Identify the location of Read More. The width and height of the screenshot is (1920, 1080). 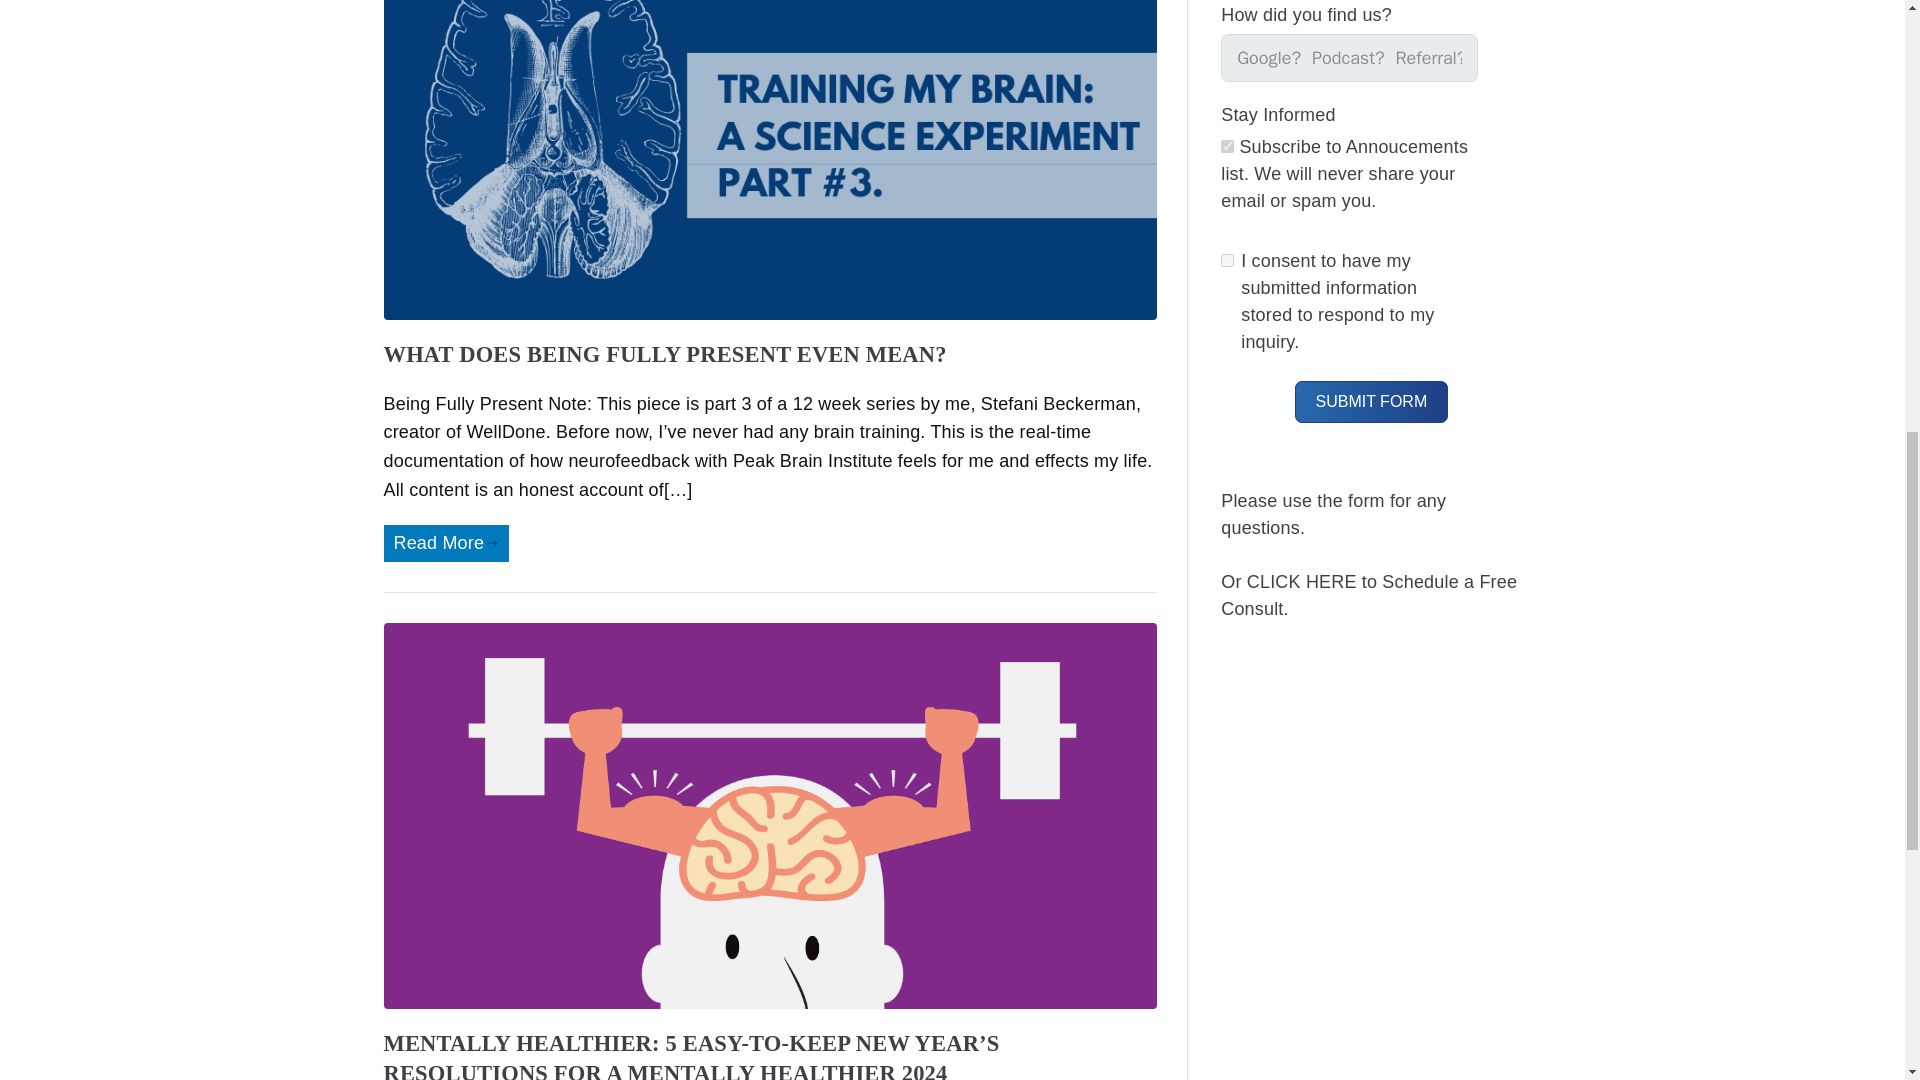
(446, 542).